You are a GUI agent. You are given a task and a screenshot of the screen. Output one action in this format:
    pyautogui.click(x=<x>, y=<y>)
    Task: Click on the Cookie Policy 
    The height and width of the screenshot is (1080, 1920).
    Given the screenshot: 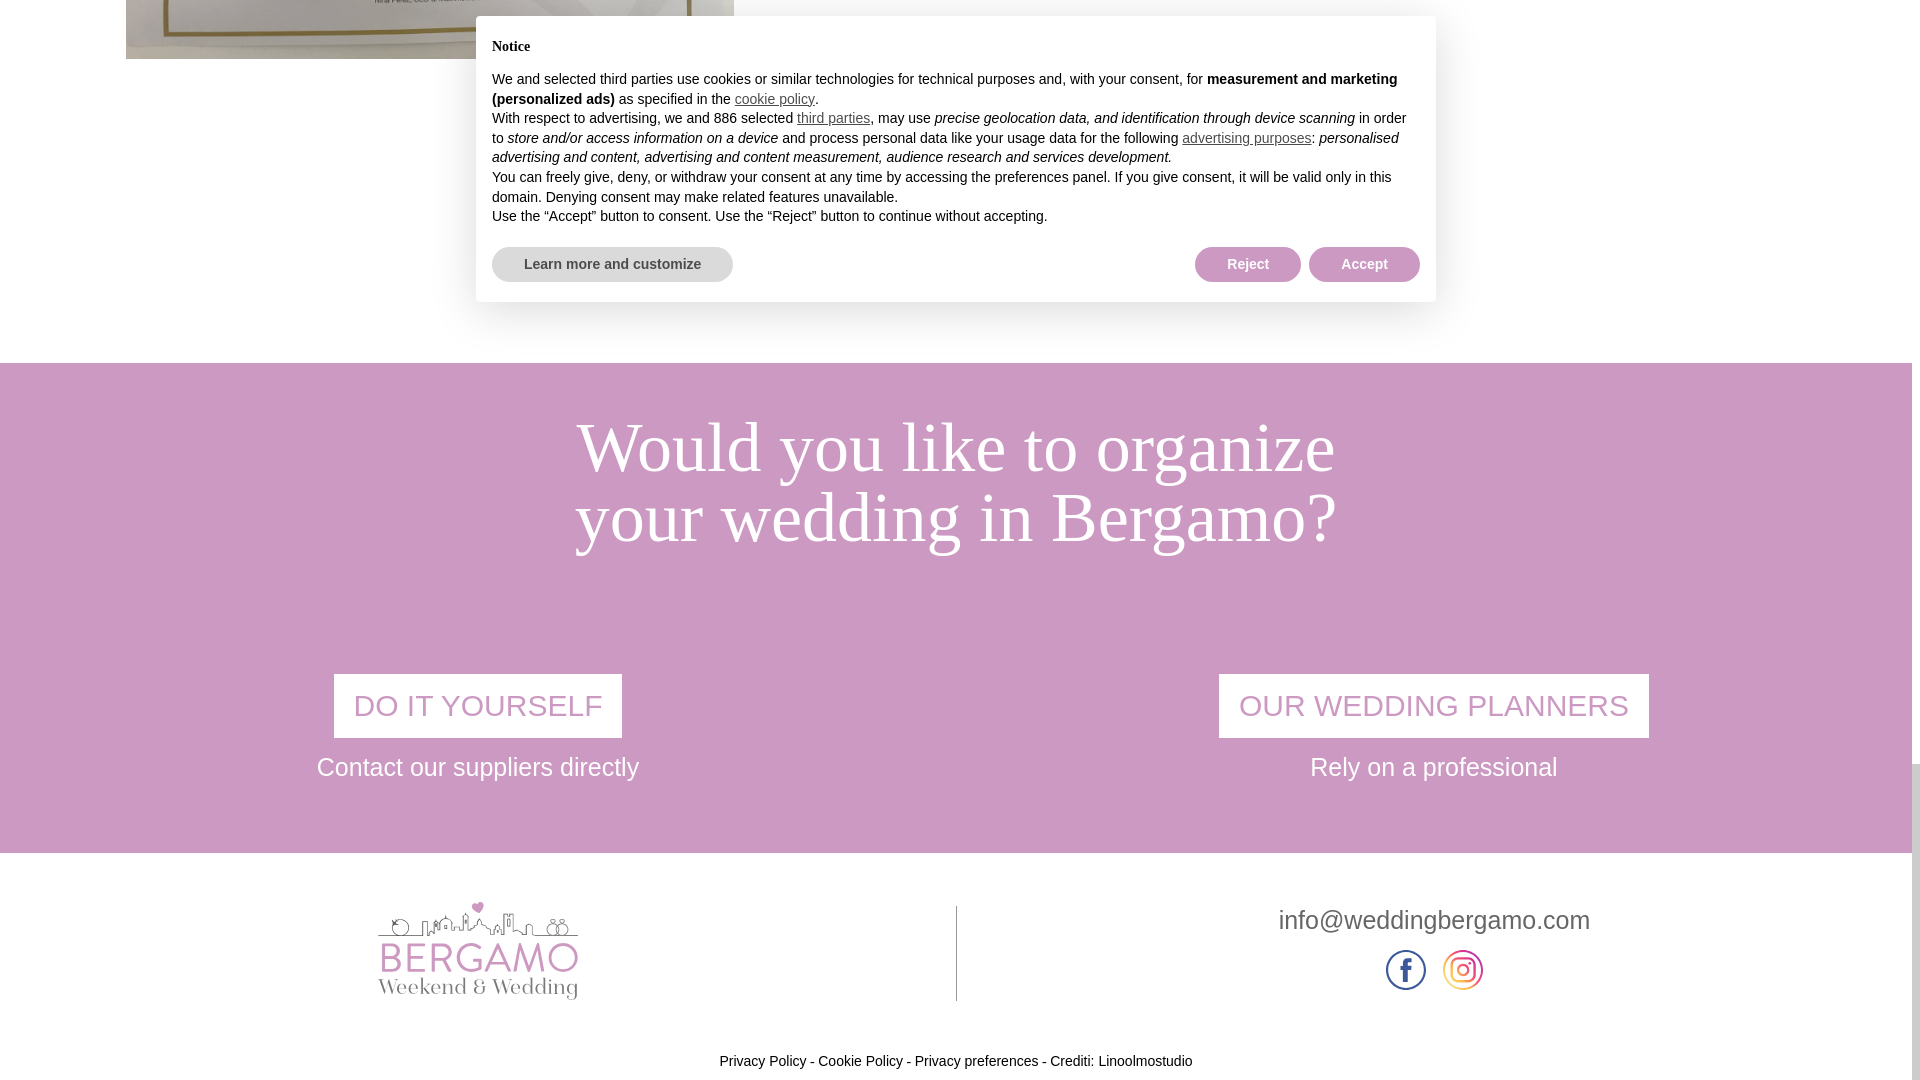 What is the action you would take?
    pyautogui.click(x=860, y=1061)
    